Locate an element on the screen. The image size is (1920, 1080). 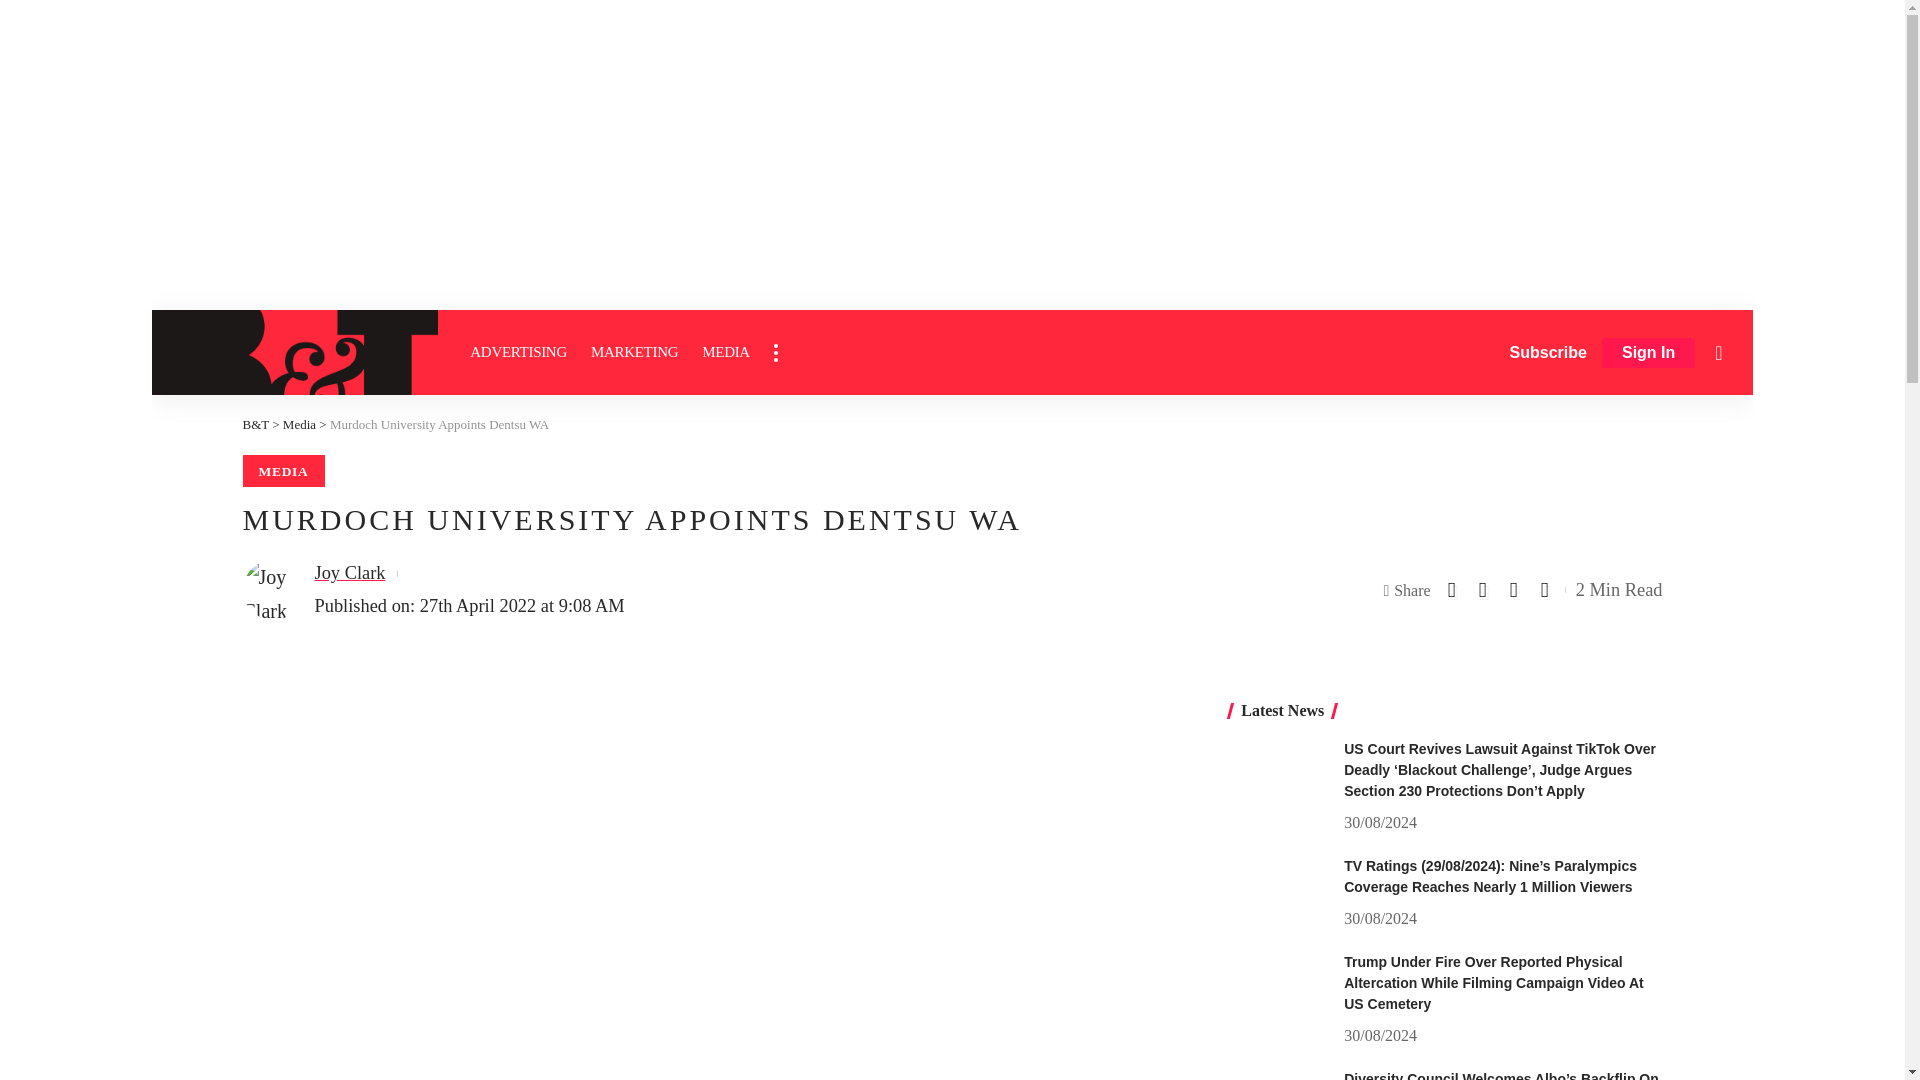
Go to the Media Category archives. is located at coordinates (299, 424).